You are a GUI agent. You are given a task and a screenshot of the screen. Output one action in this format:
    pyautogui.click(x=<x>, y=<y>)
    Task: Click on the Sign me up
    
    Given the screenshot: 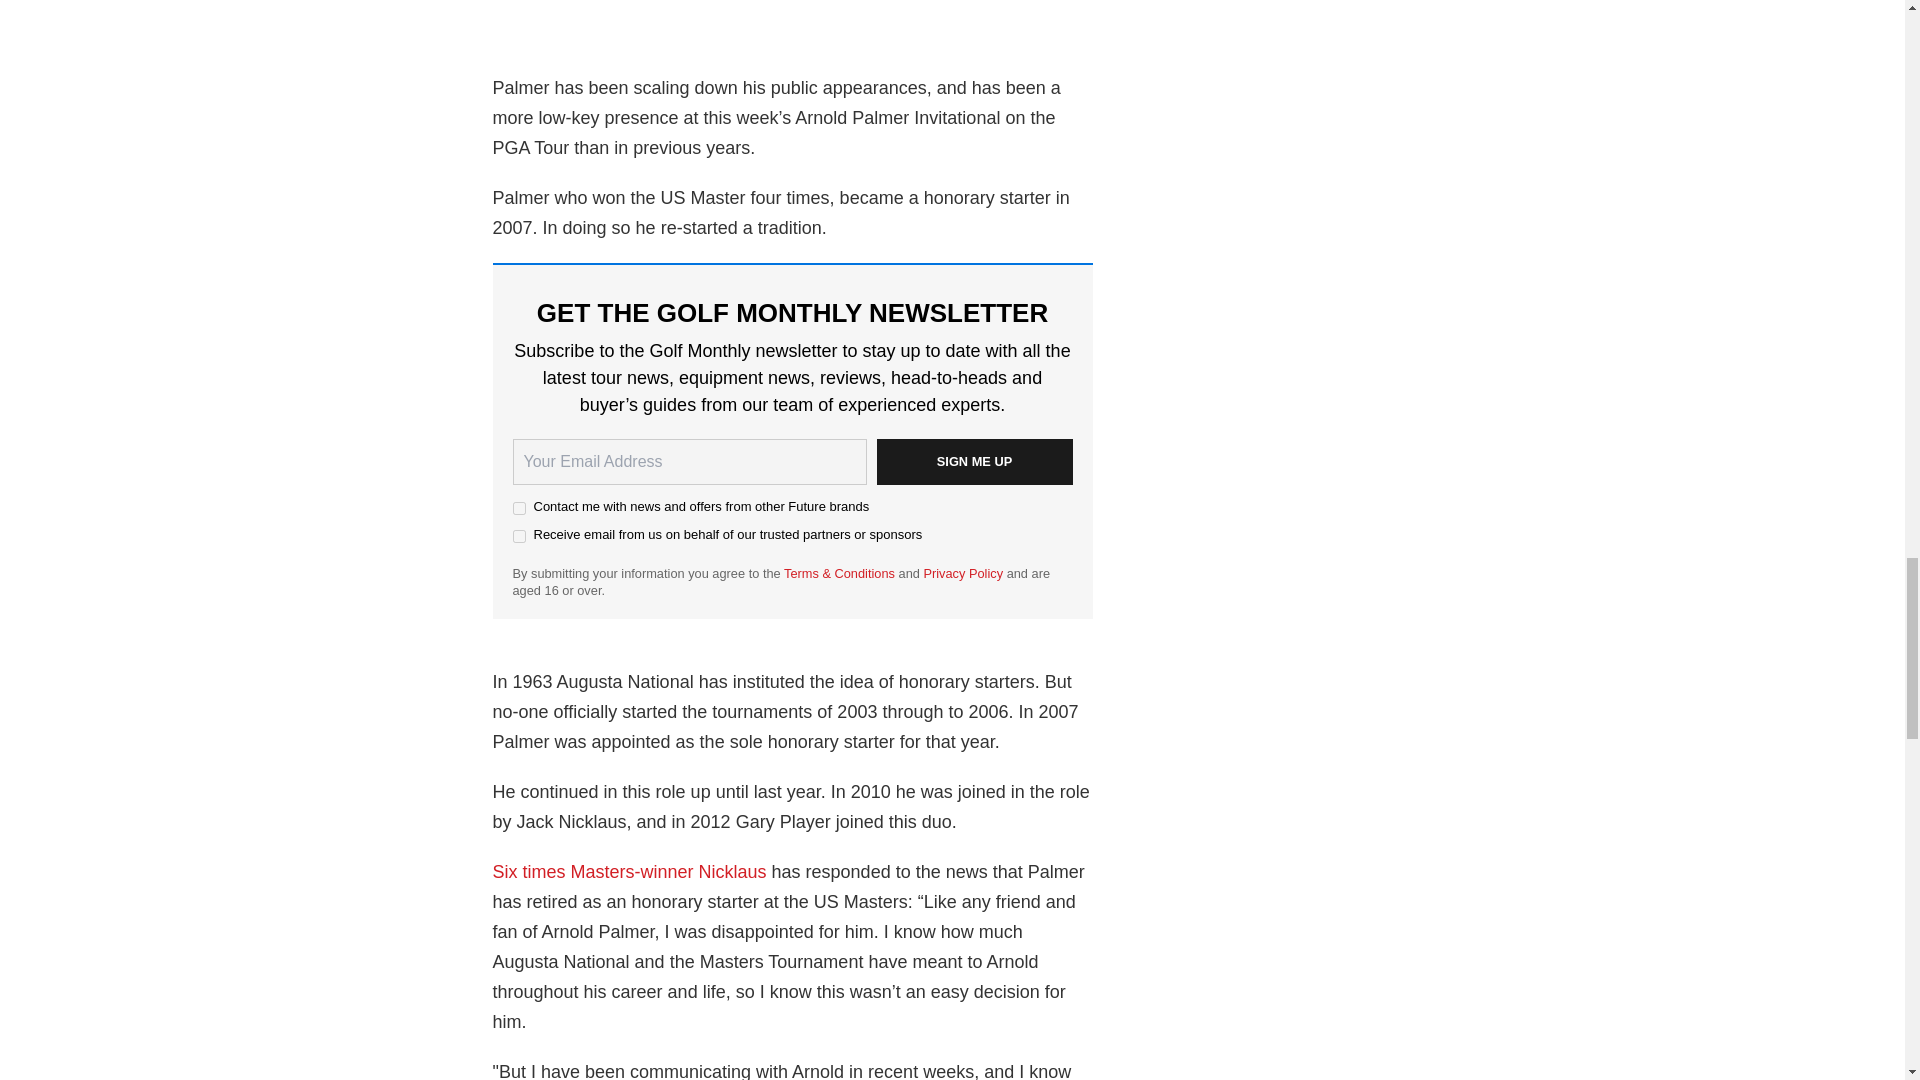 What is the action you would take?
    pyautogui.click(x=973, y=461)
    